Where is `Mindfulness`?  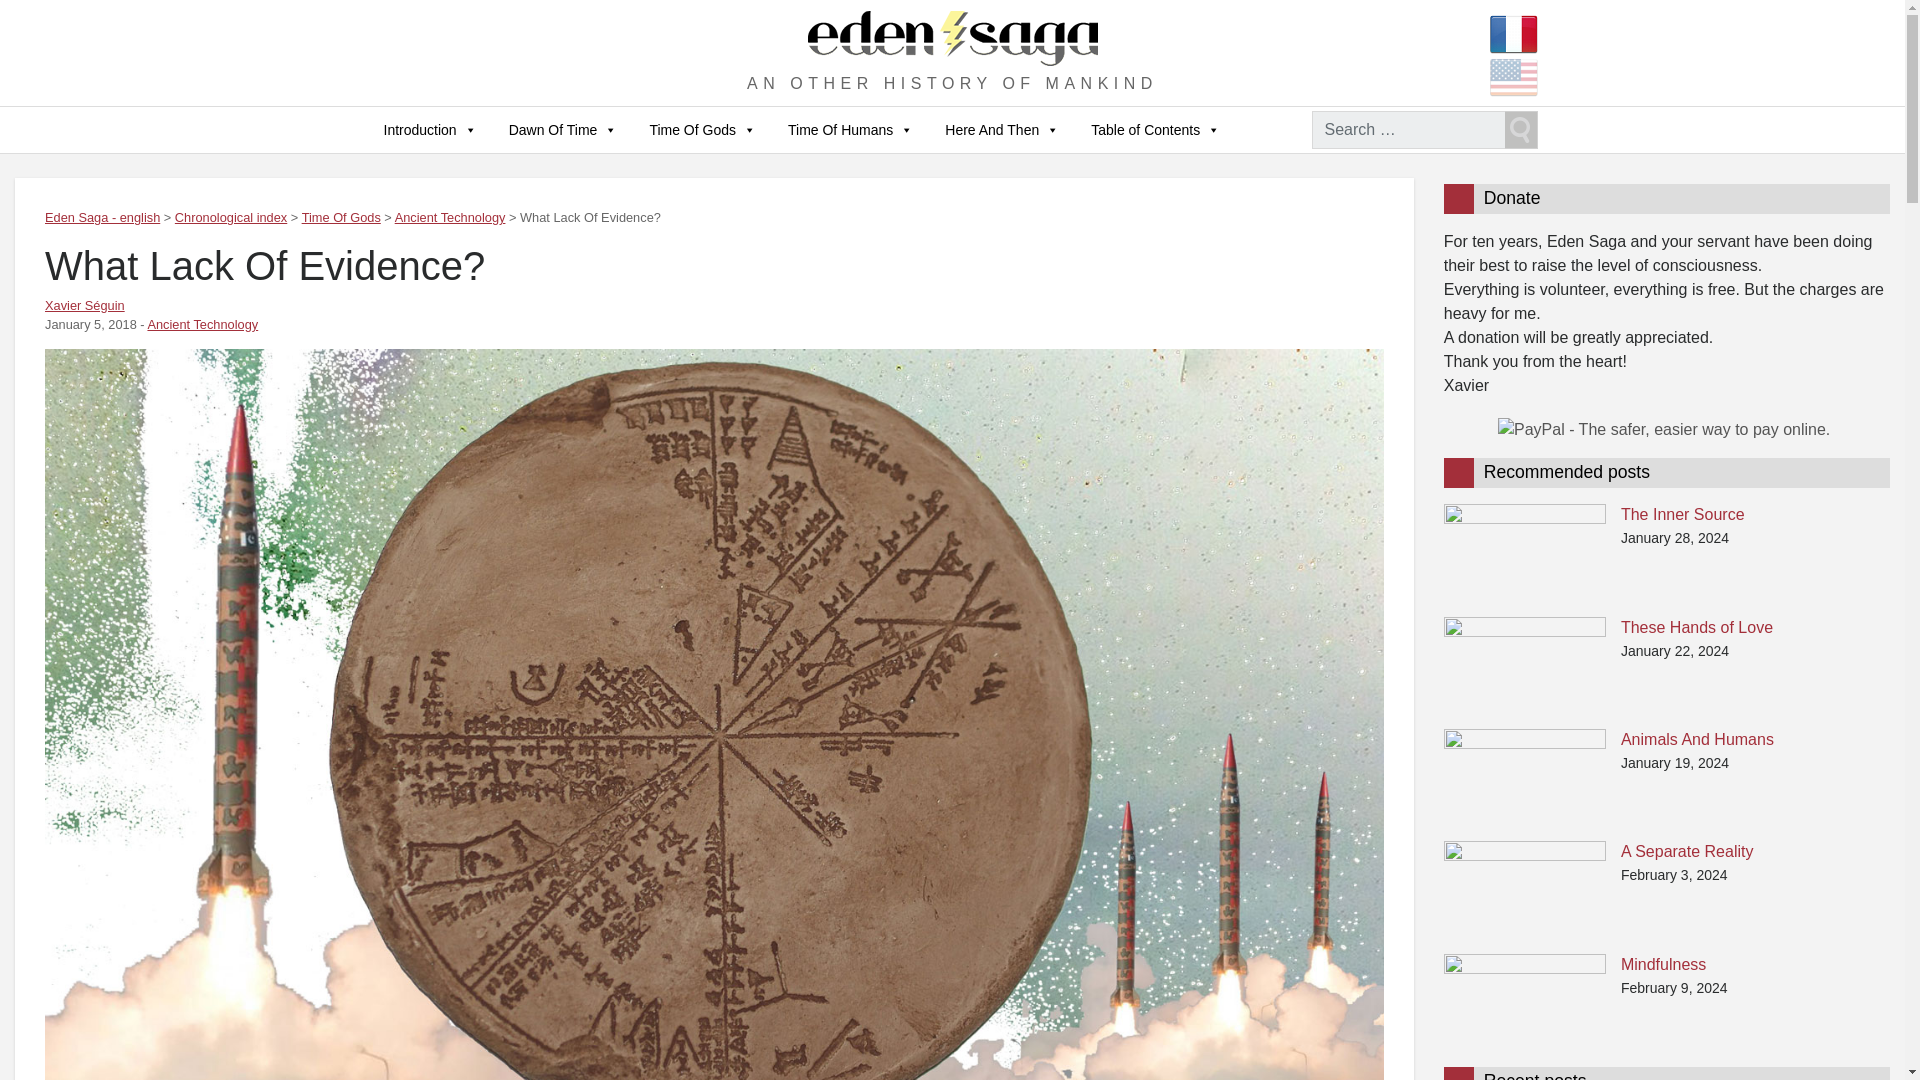 Mindfulness is located at coordinates (1524, 1000).